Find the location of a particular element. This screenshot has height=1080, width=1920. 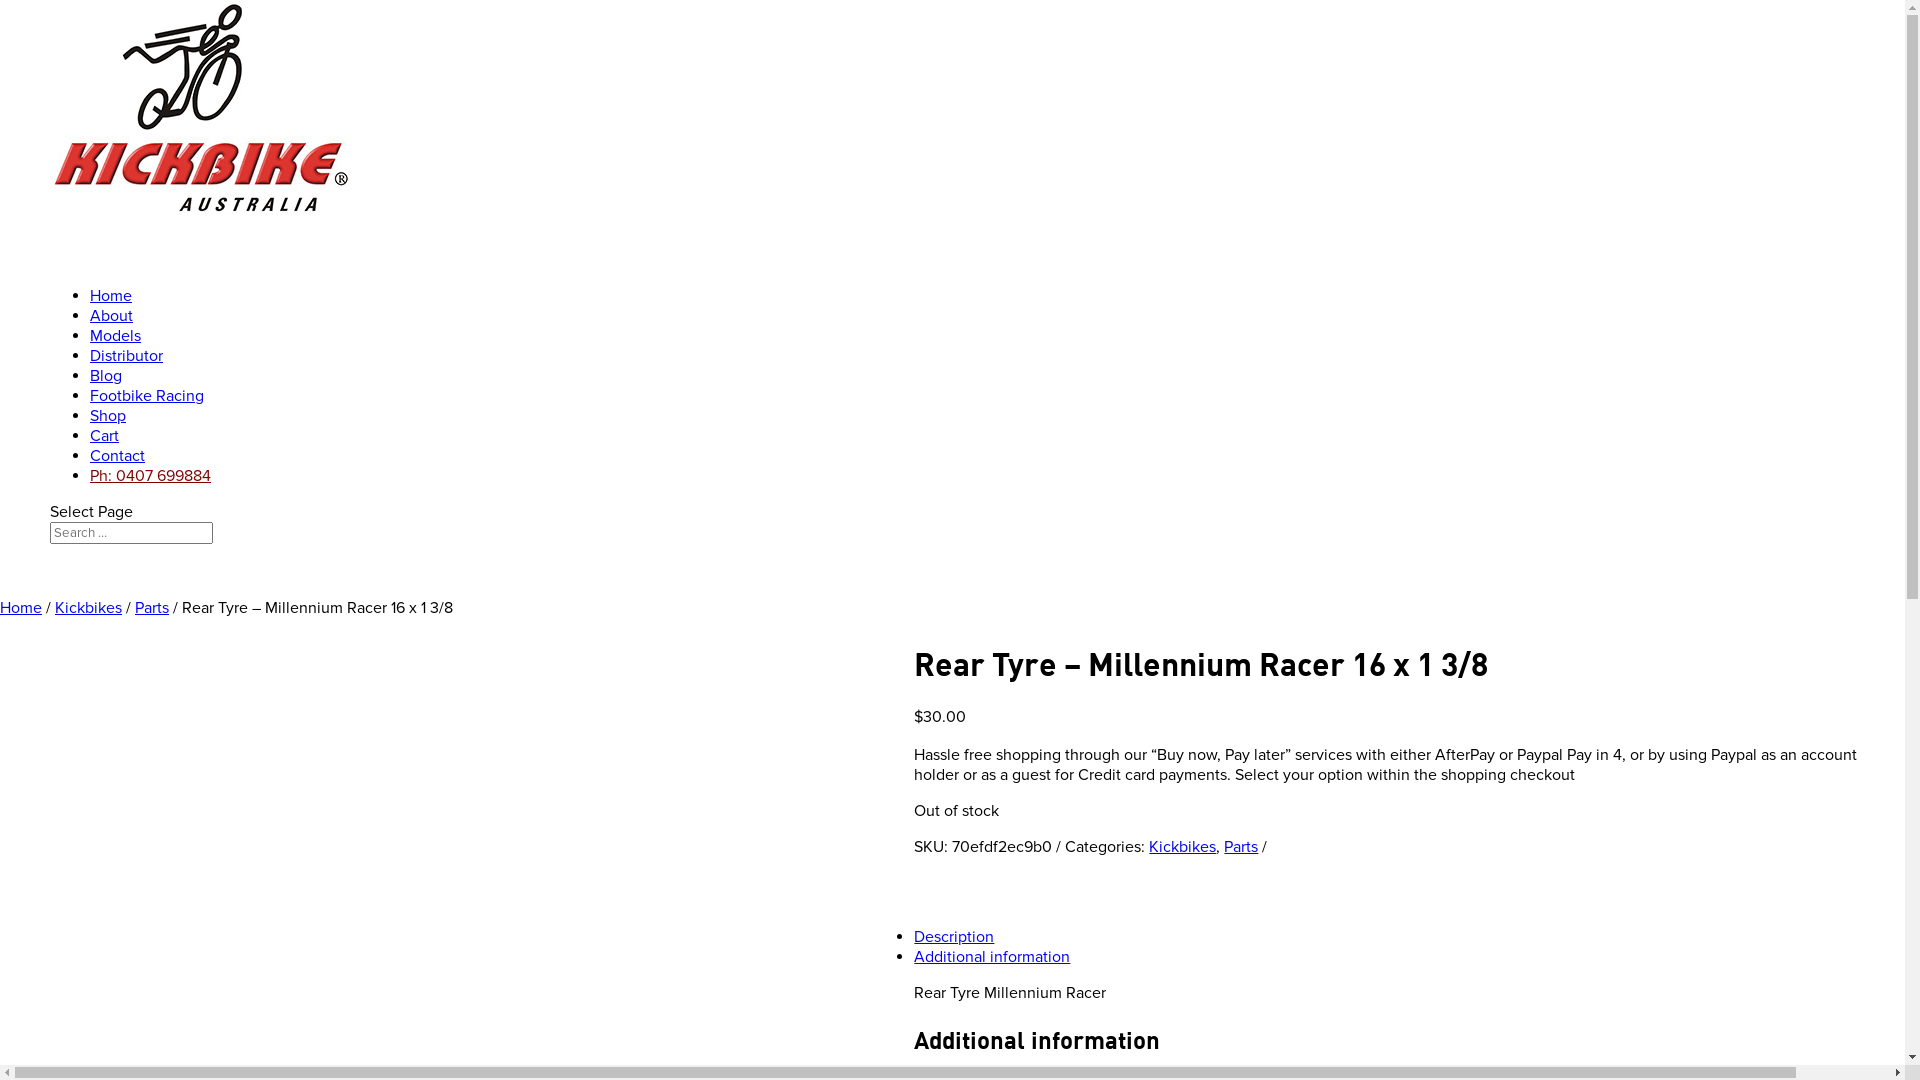

Contact is located at coordinates (118, 481).